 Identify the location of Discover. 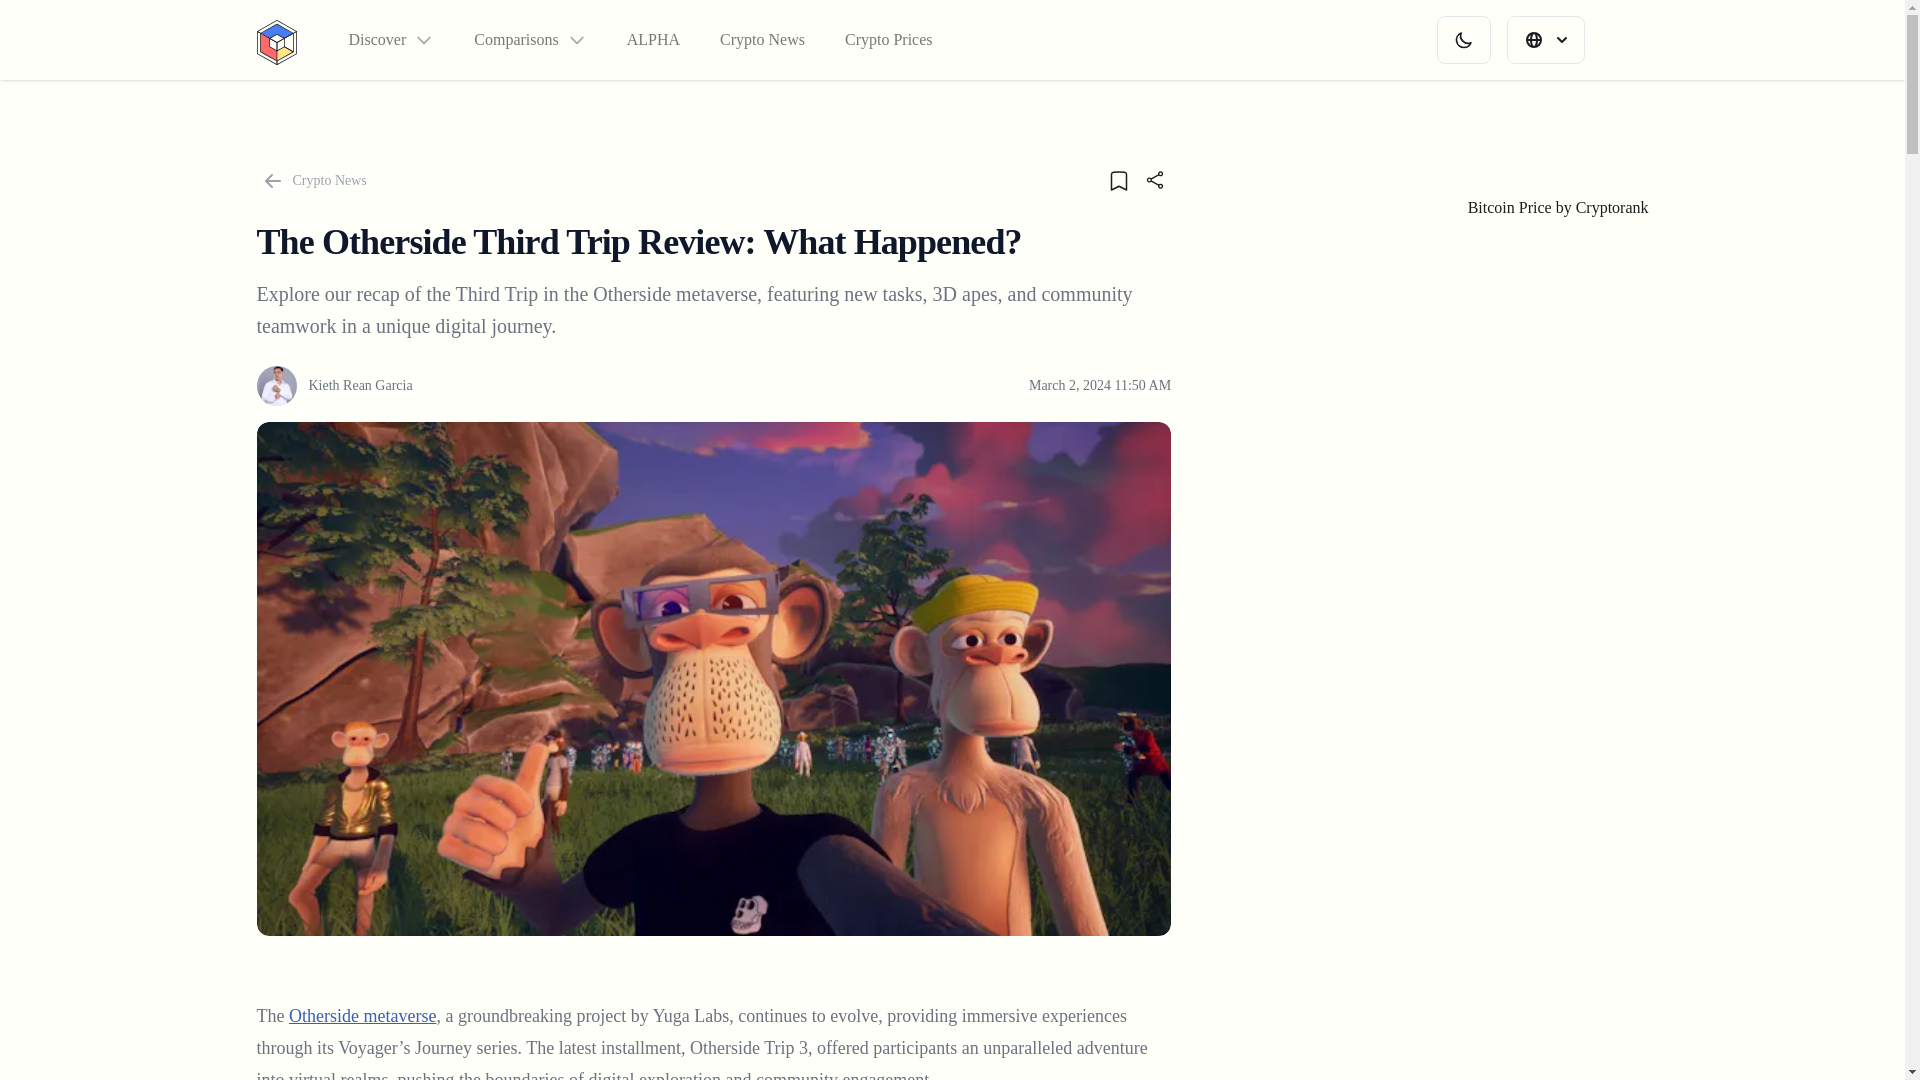
(390, 40).